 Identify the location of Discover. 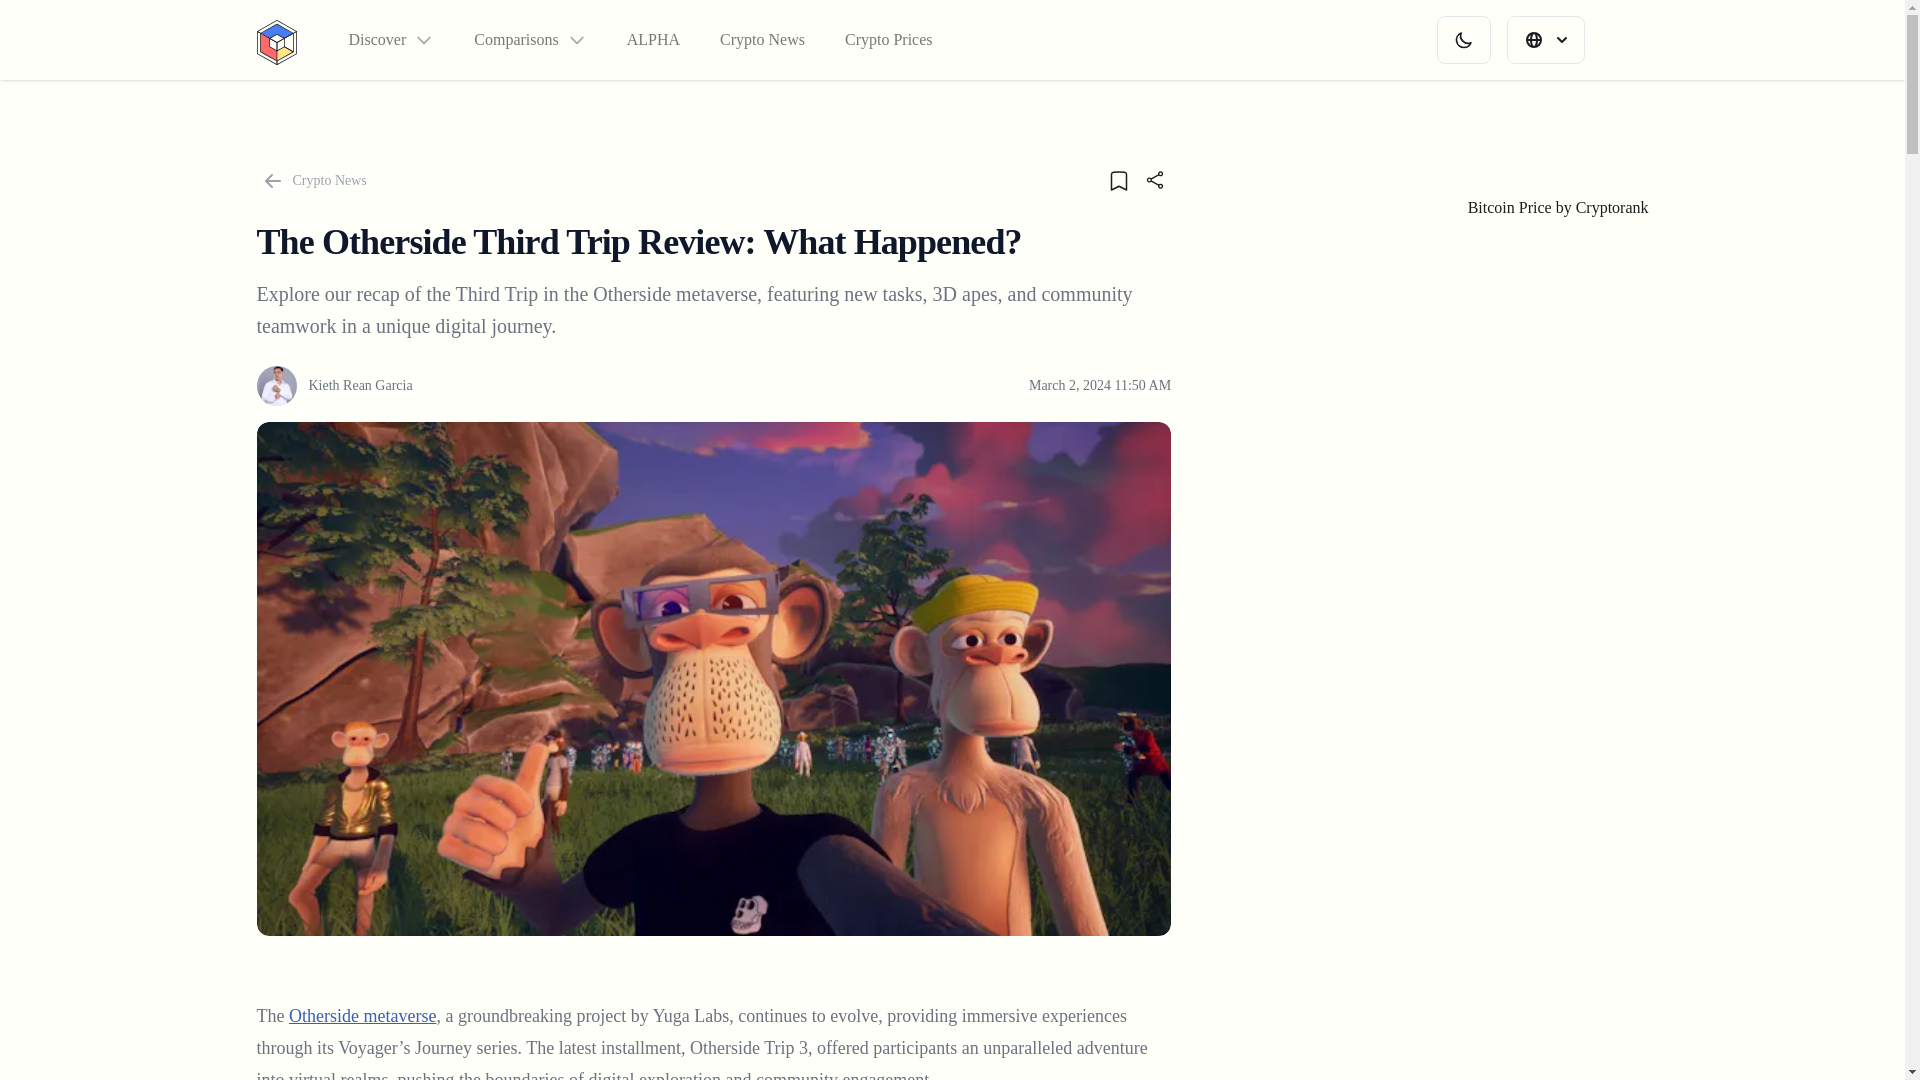
(390, 40).